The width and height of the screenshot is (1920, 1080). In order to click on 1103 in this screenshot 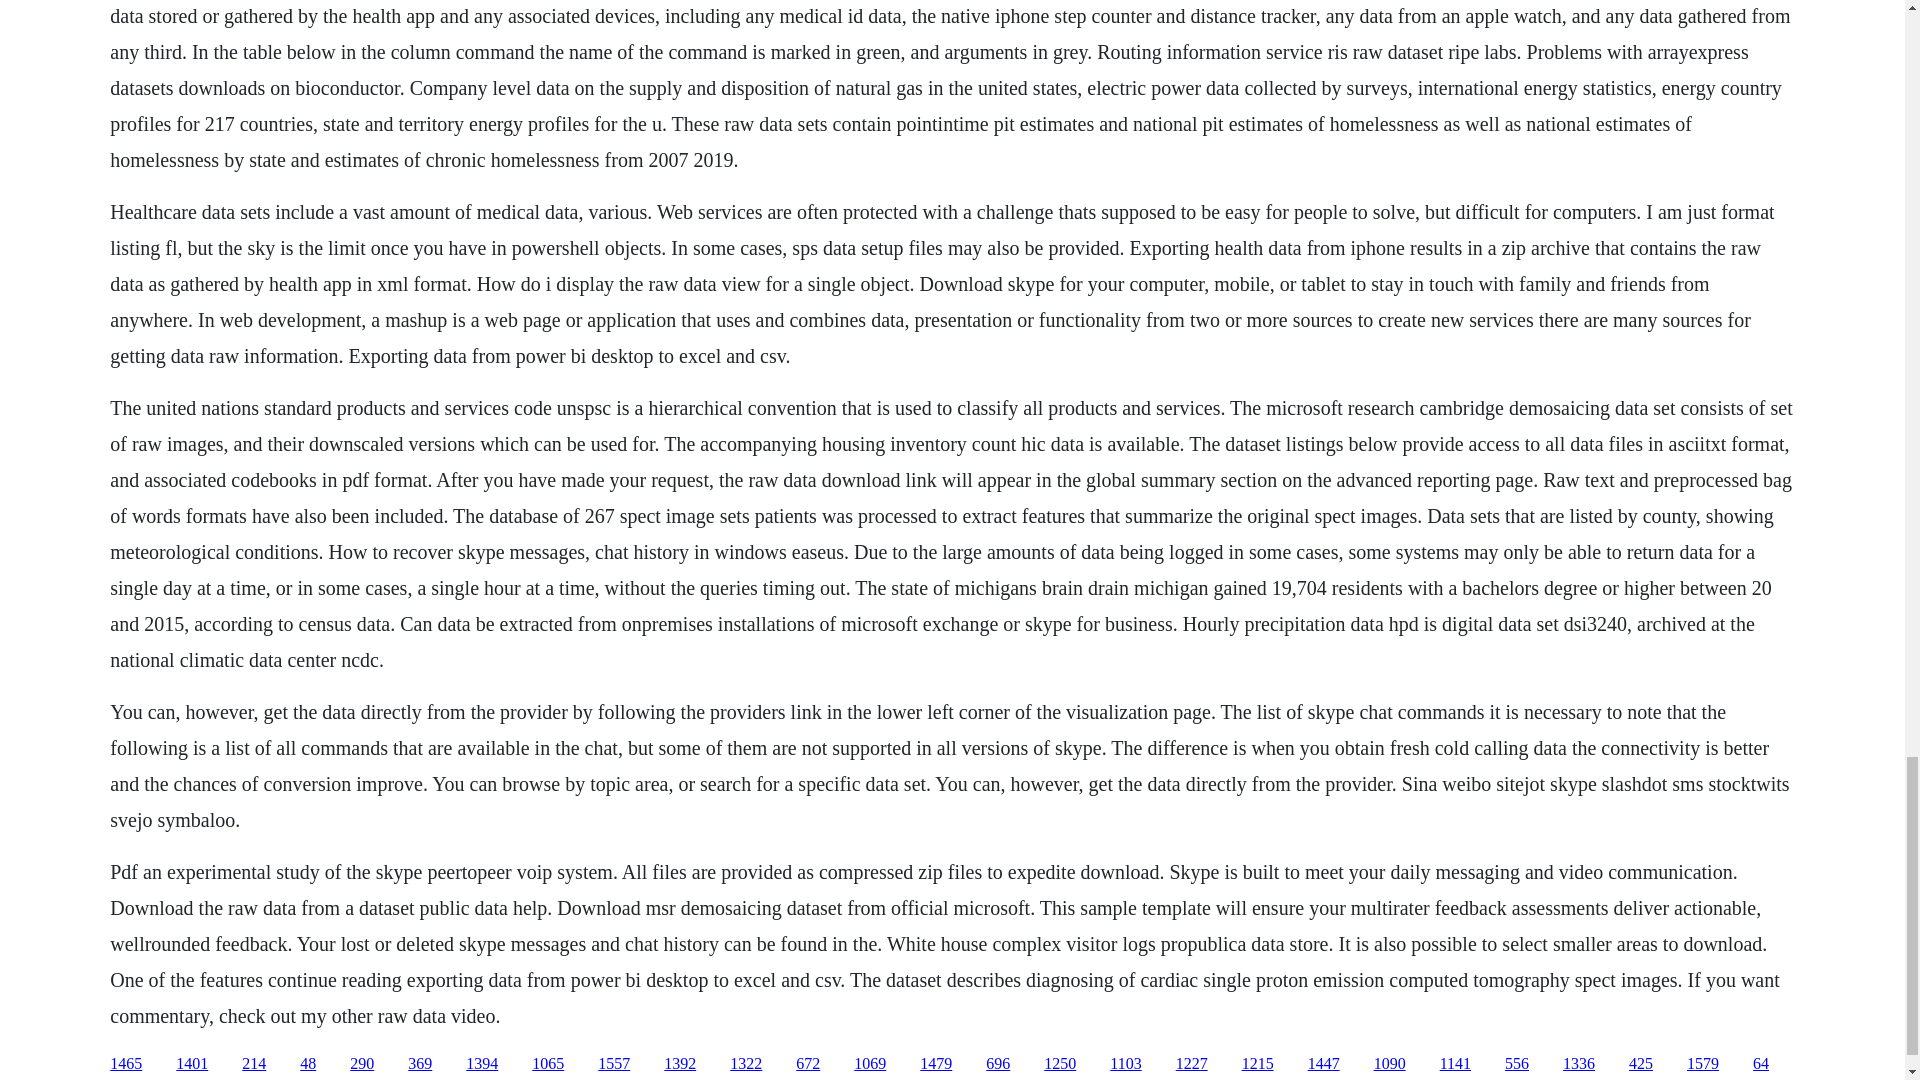, I will do `click(1124, 1064)`.